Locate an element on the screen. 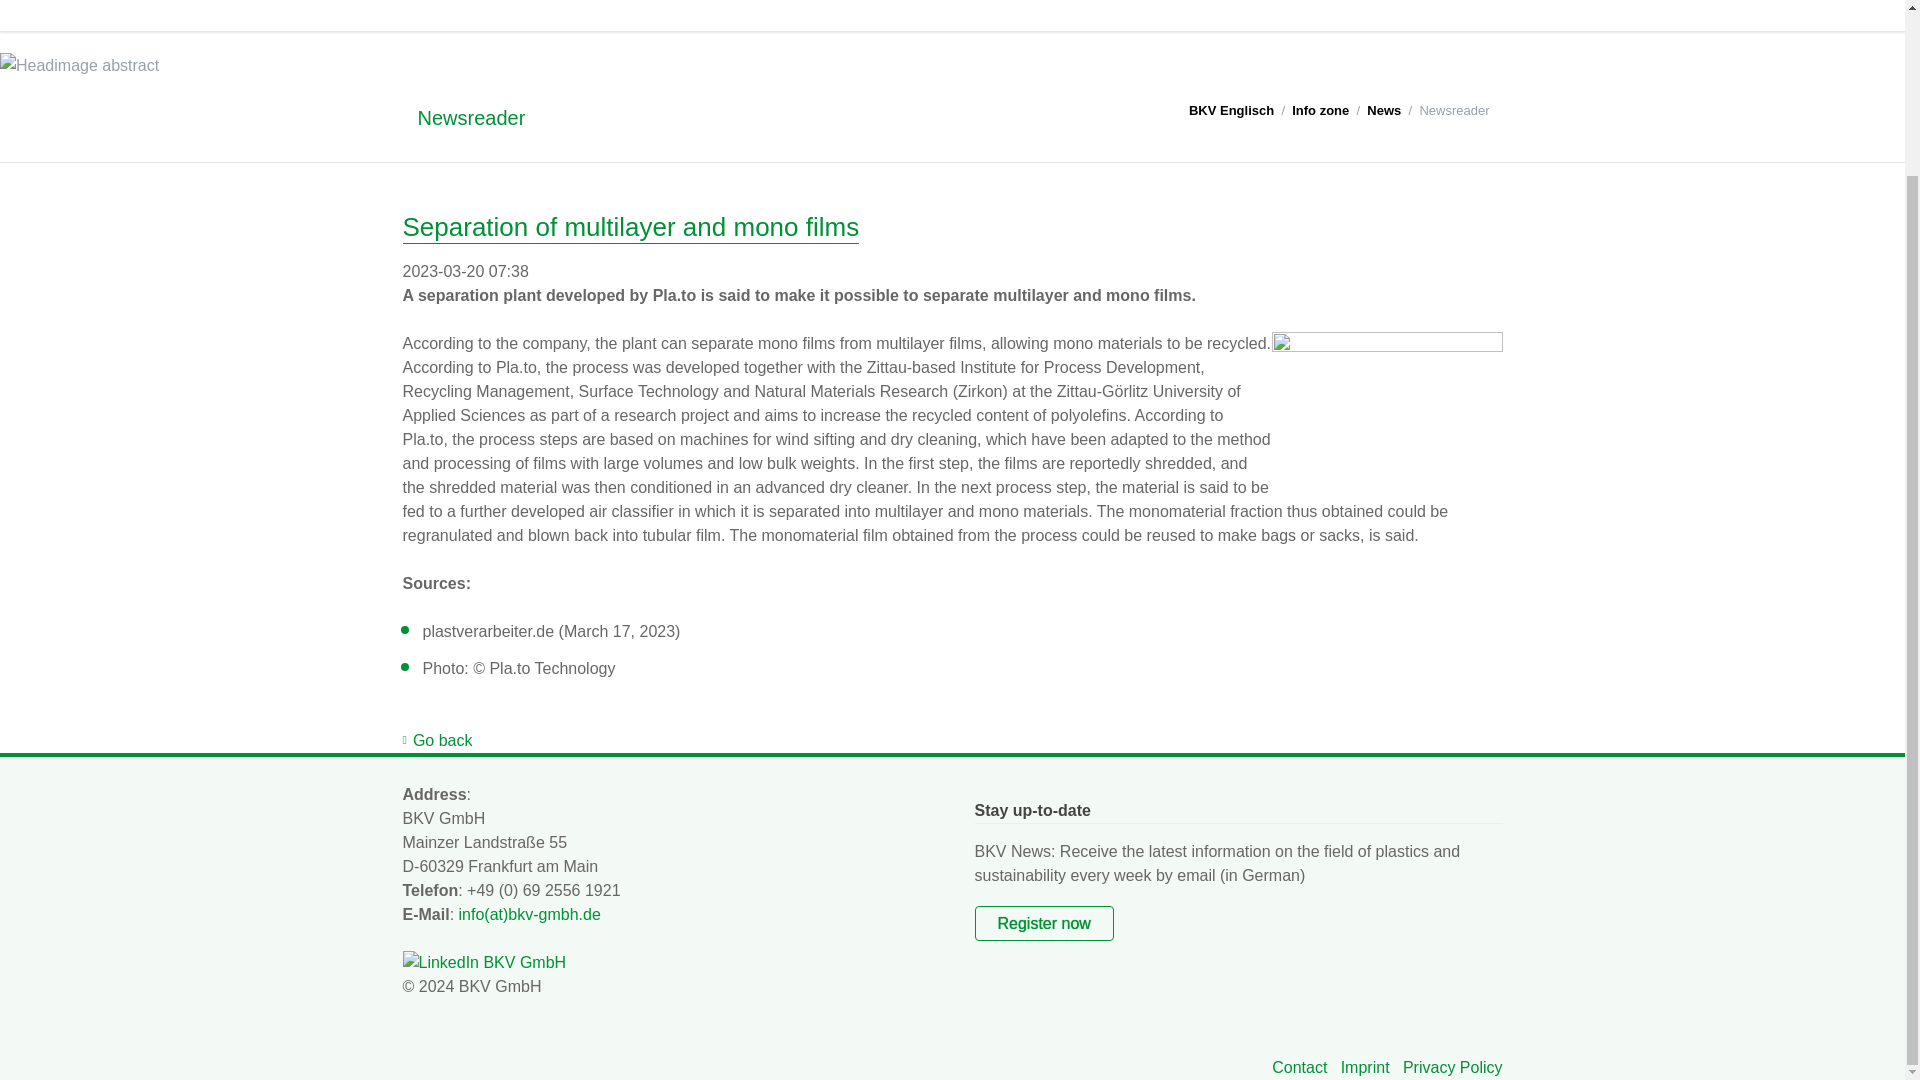 The height and width of the screenshot is (1080, 1920). Home is located at coordinates (756, 16).